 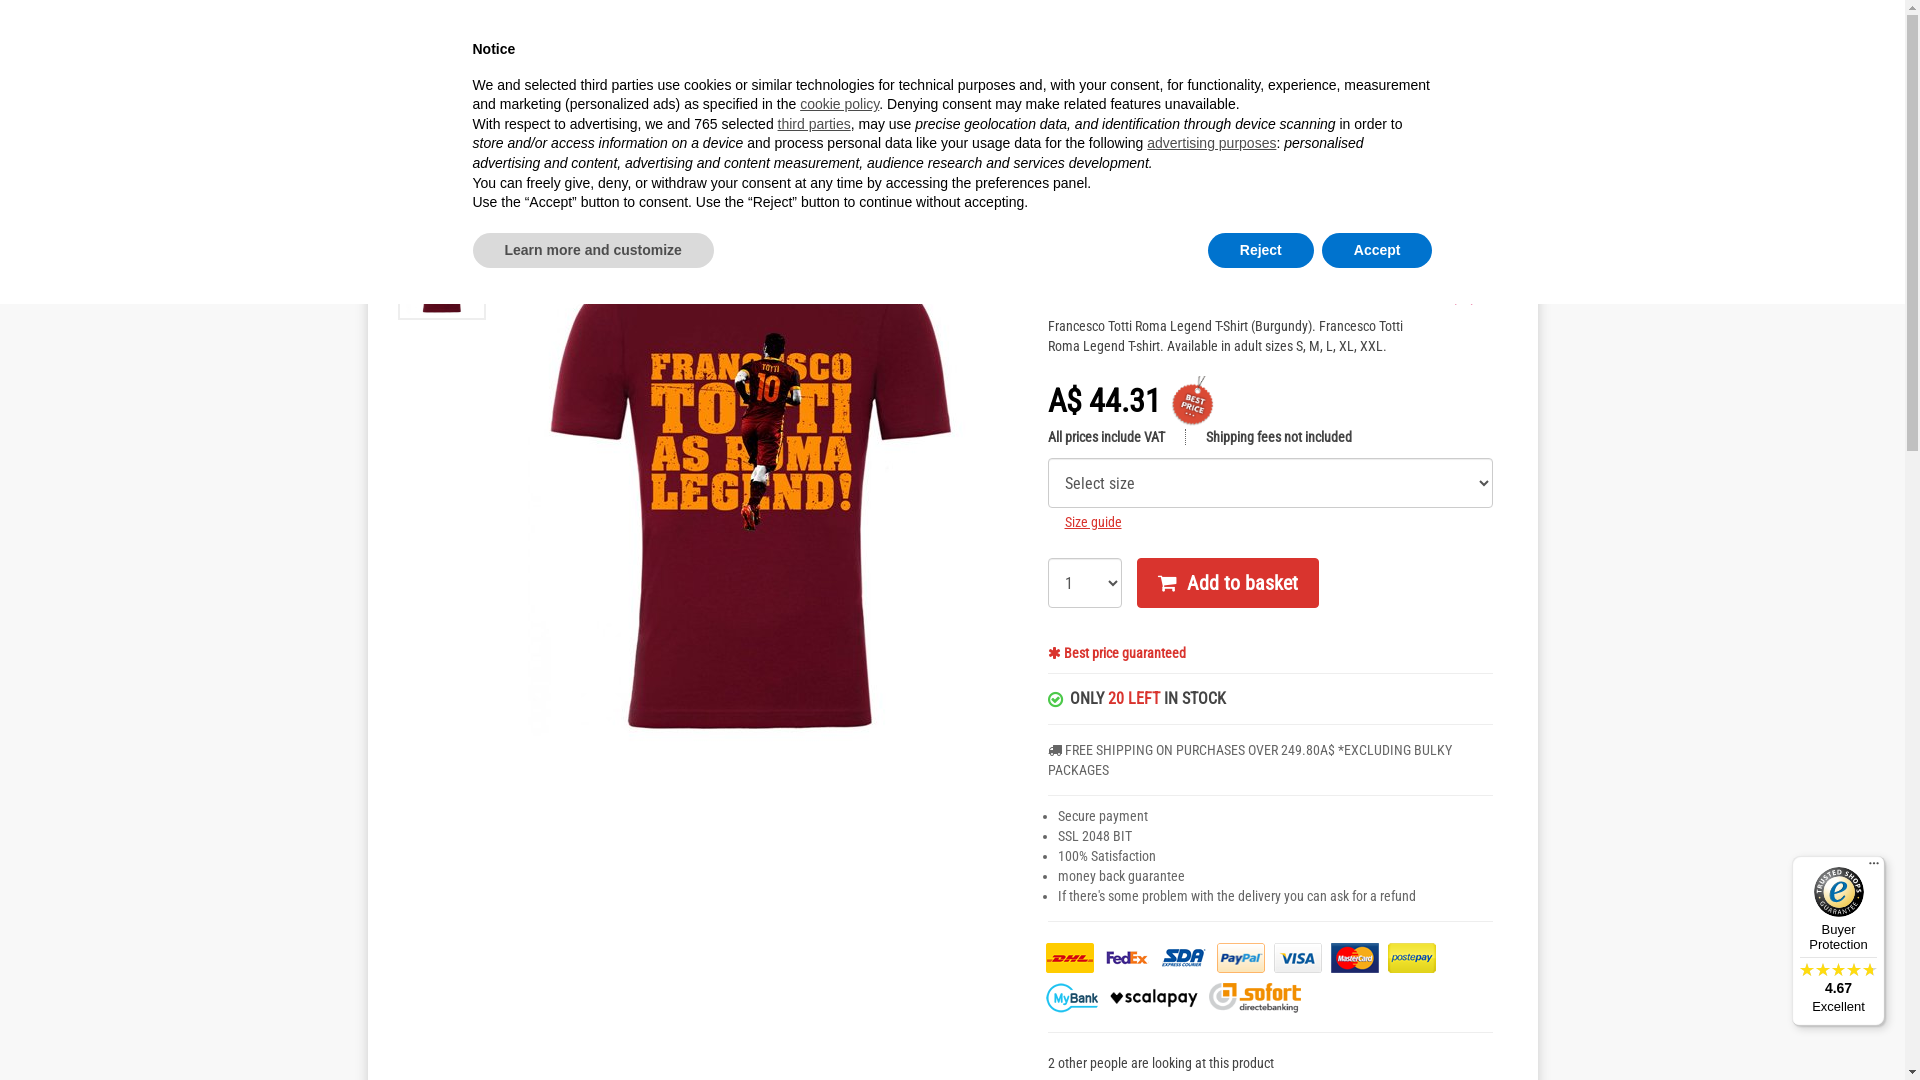 What do you see at coordinates (532, 18) in the screenshot?
I see `Sign in` at bounding box center [532, 18].